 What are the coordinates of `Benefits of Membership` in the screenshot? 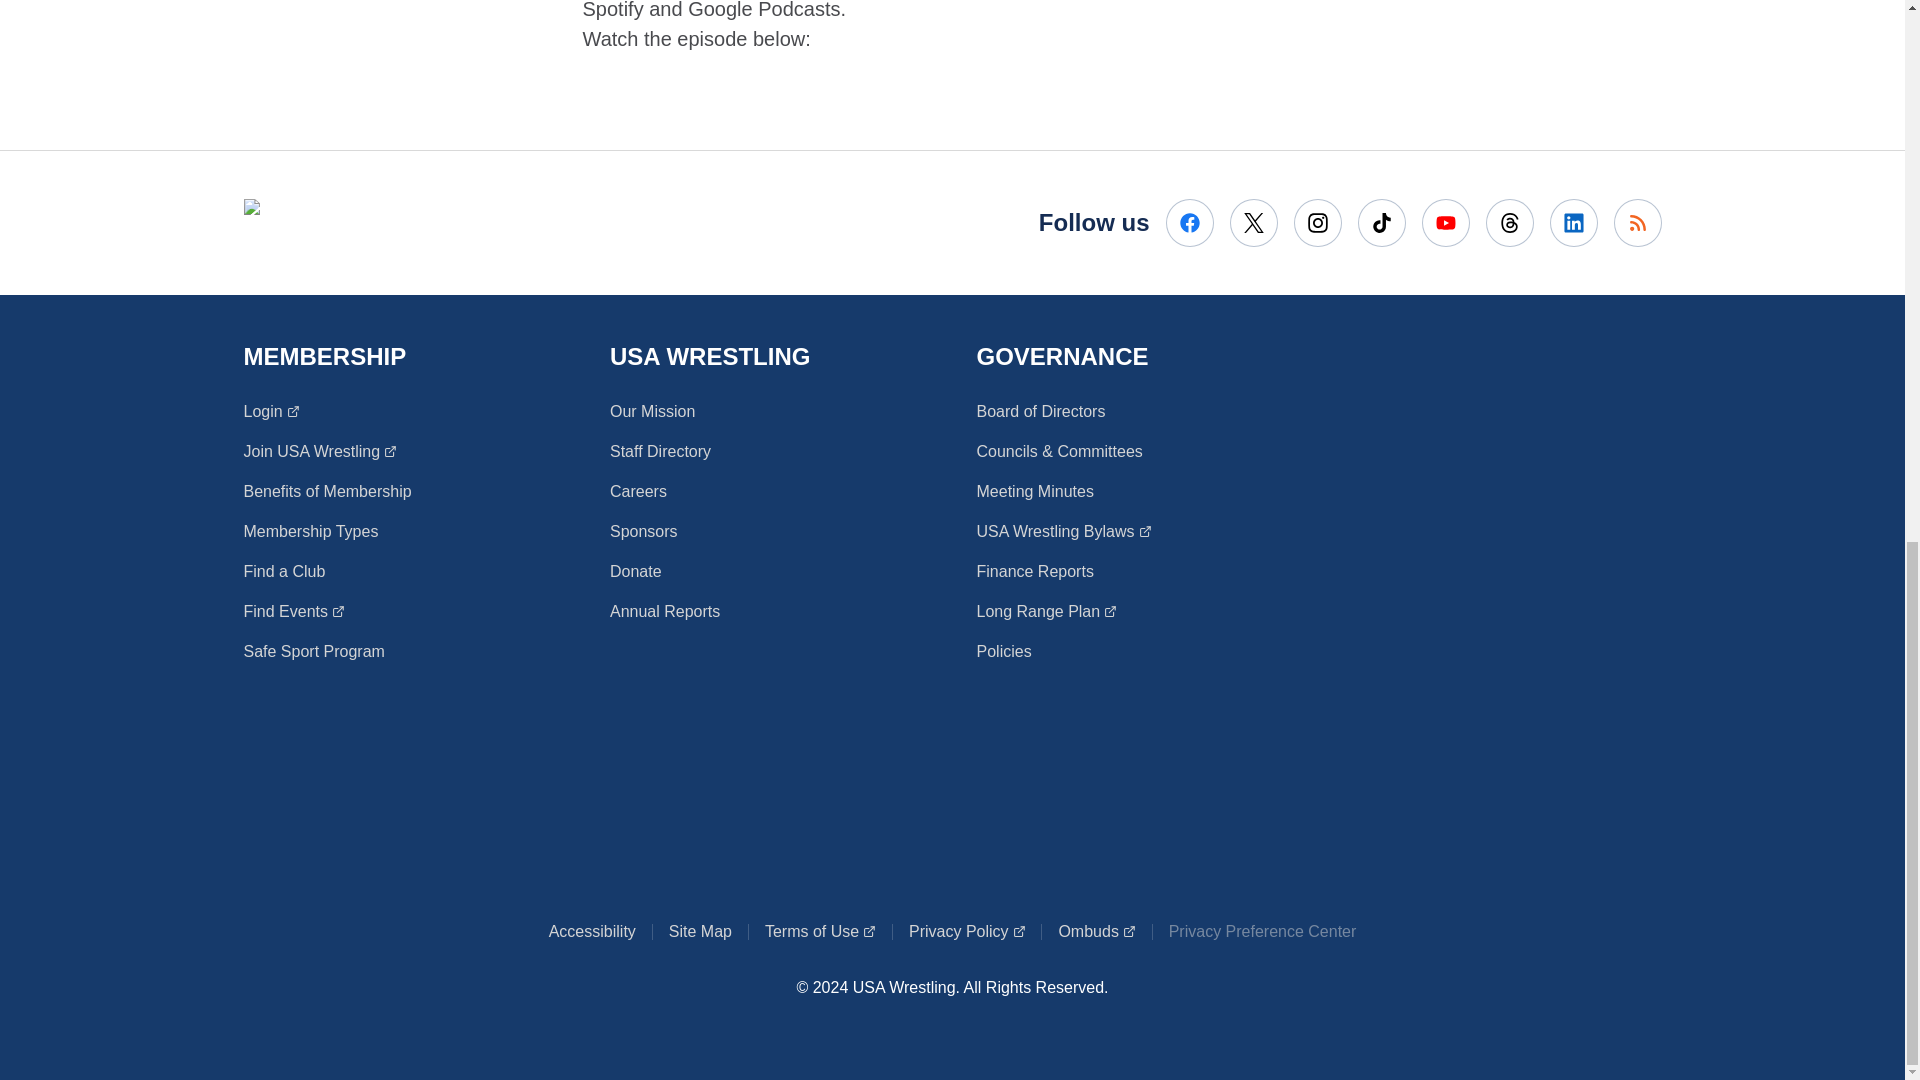 It's located at (1040, 412).